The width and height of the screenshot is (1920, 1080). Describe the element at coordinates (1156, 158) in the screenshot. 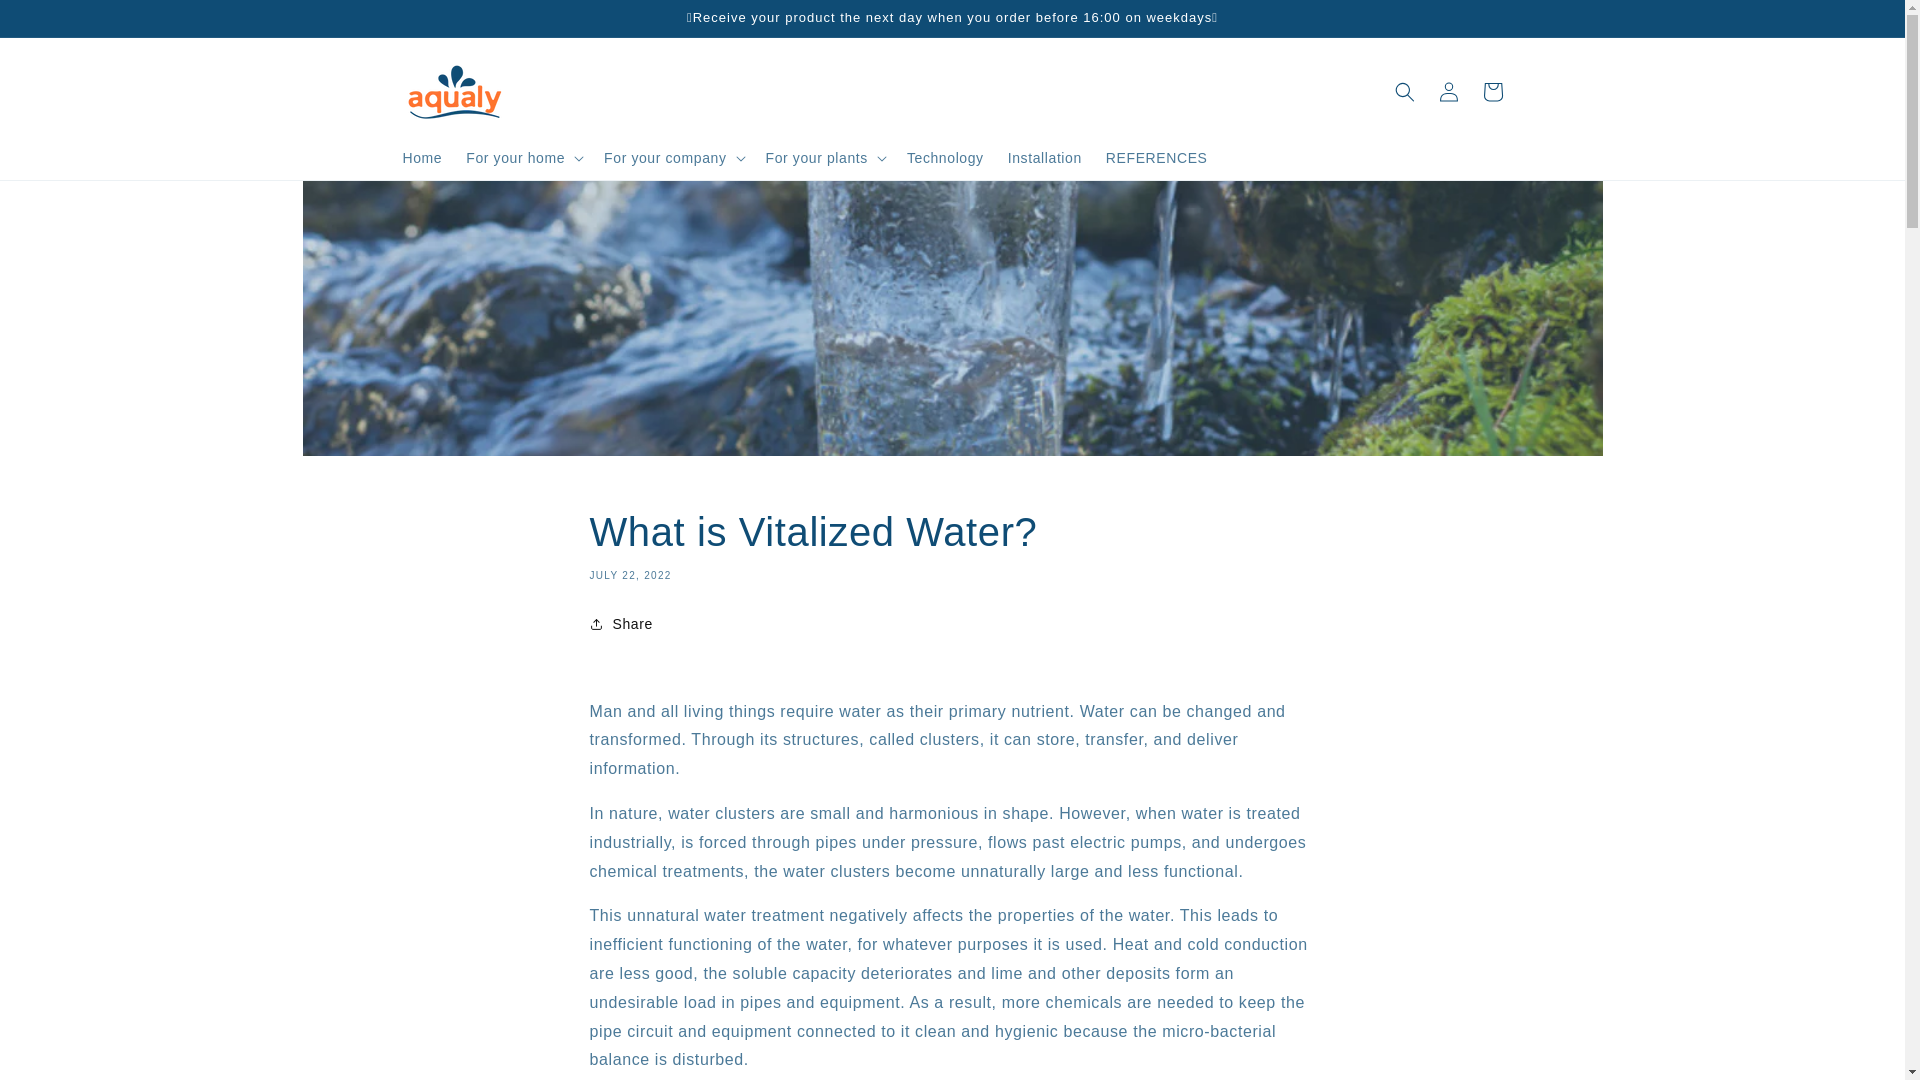

I see `REFERENCES` at that location.